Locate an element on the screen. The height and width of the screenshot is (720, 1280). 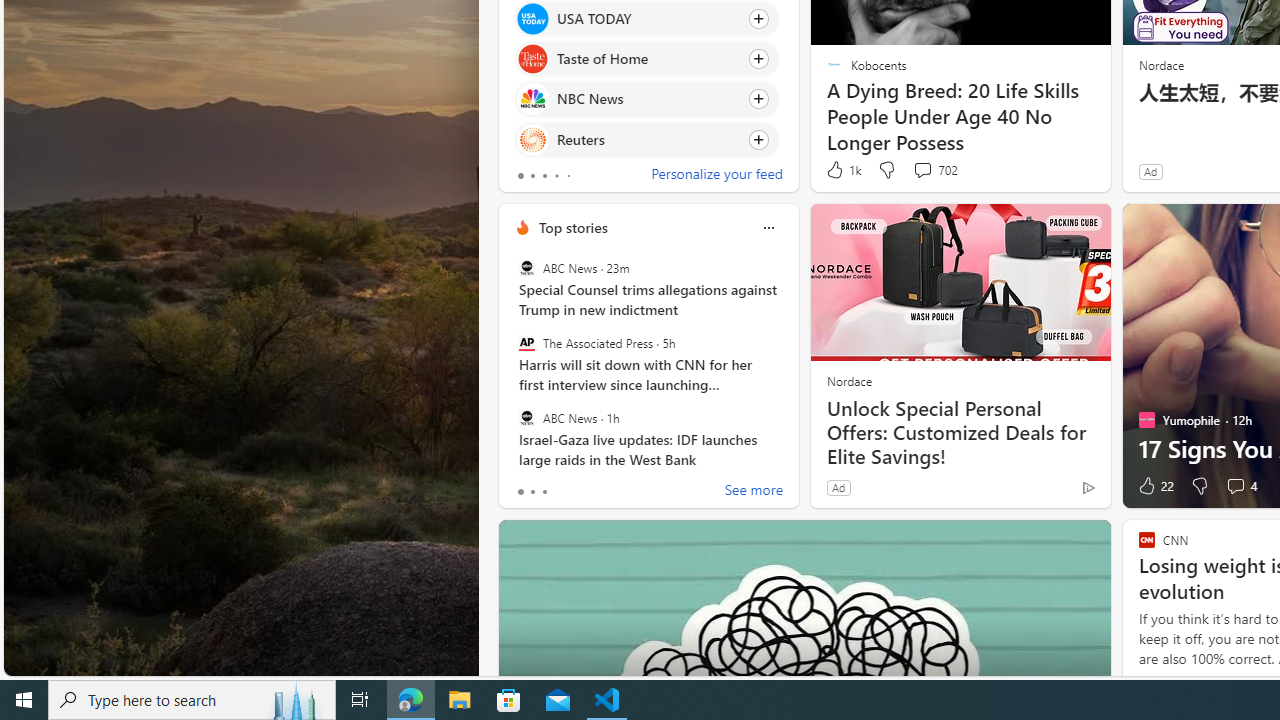
Reuters is located at coordinates (532, 140).